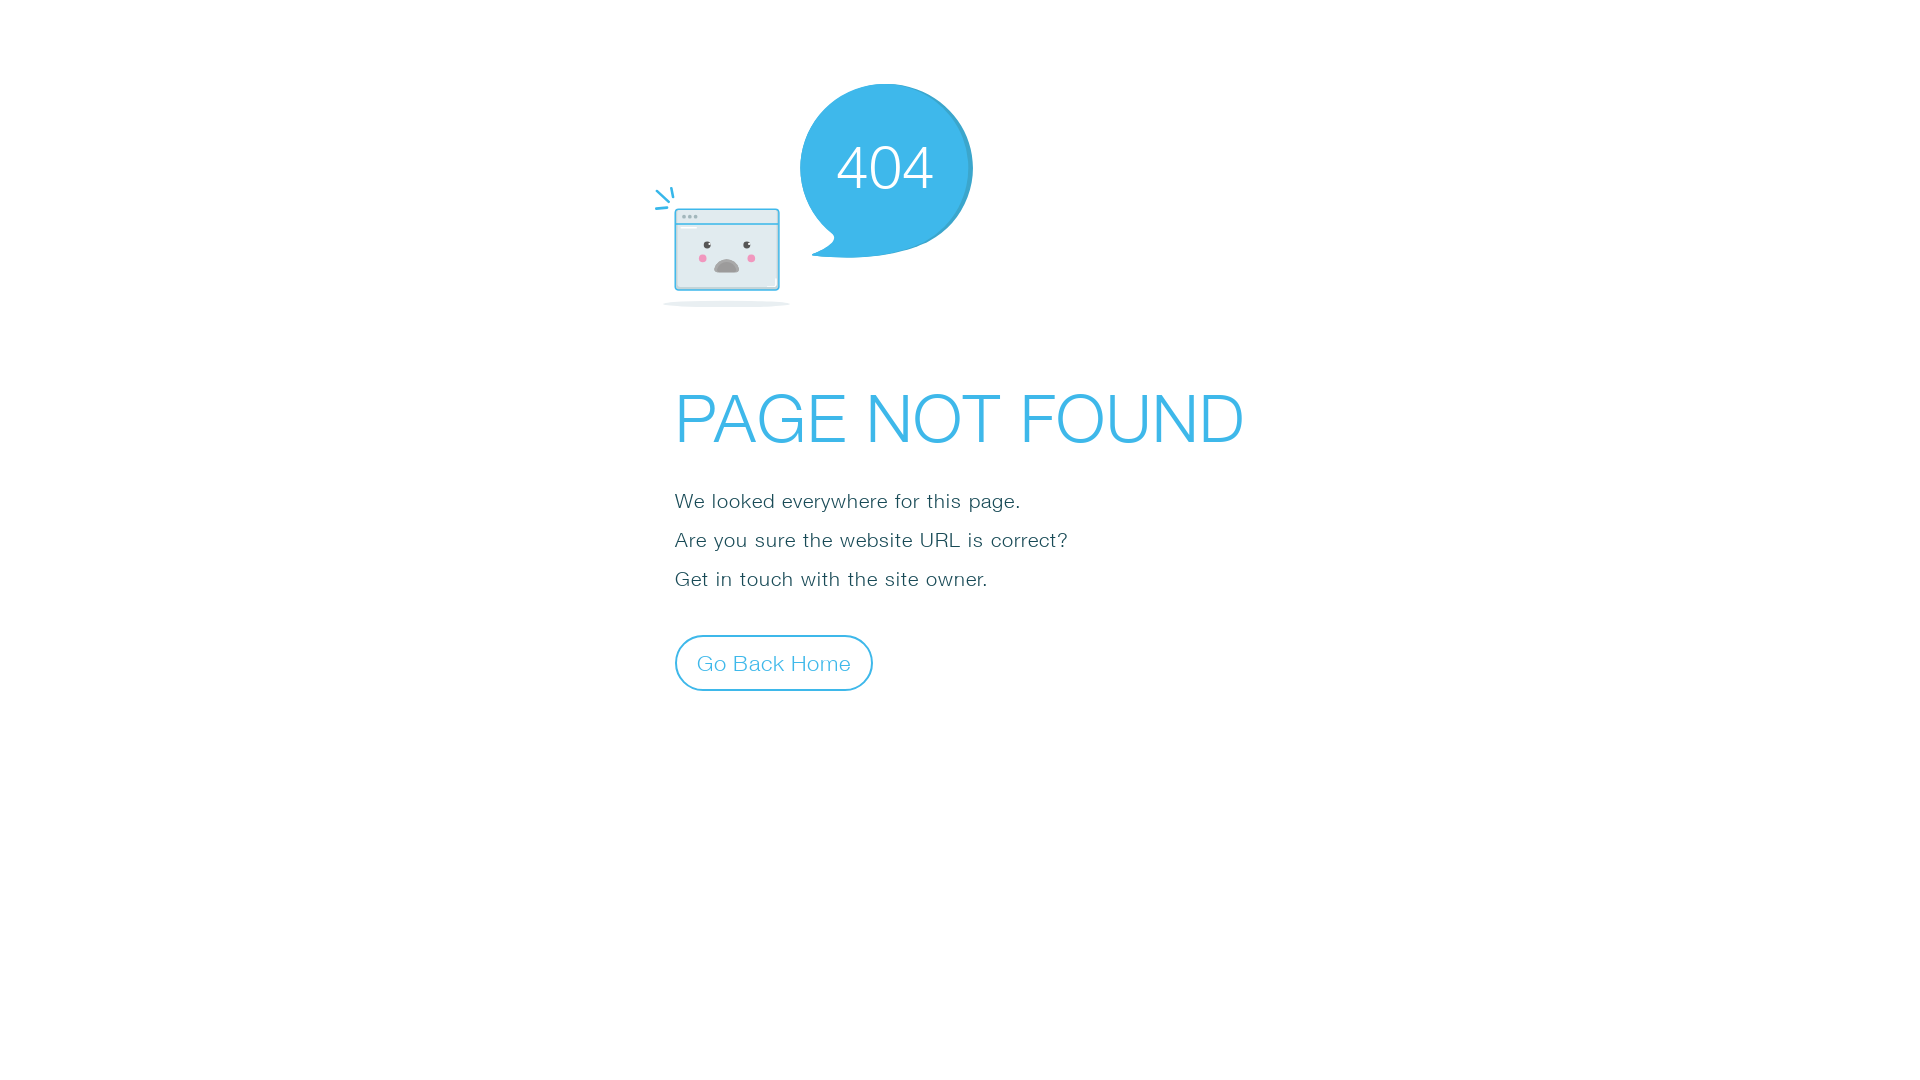  What do you see at coordinates (774, 662) in the screenshot?
I see `Go Back Home` at bounding box center [774, 662].